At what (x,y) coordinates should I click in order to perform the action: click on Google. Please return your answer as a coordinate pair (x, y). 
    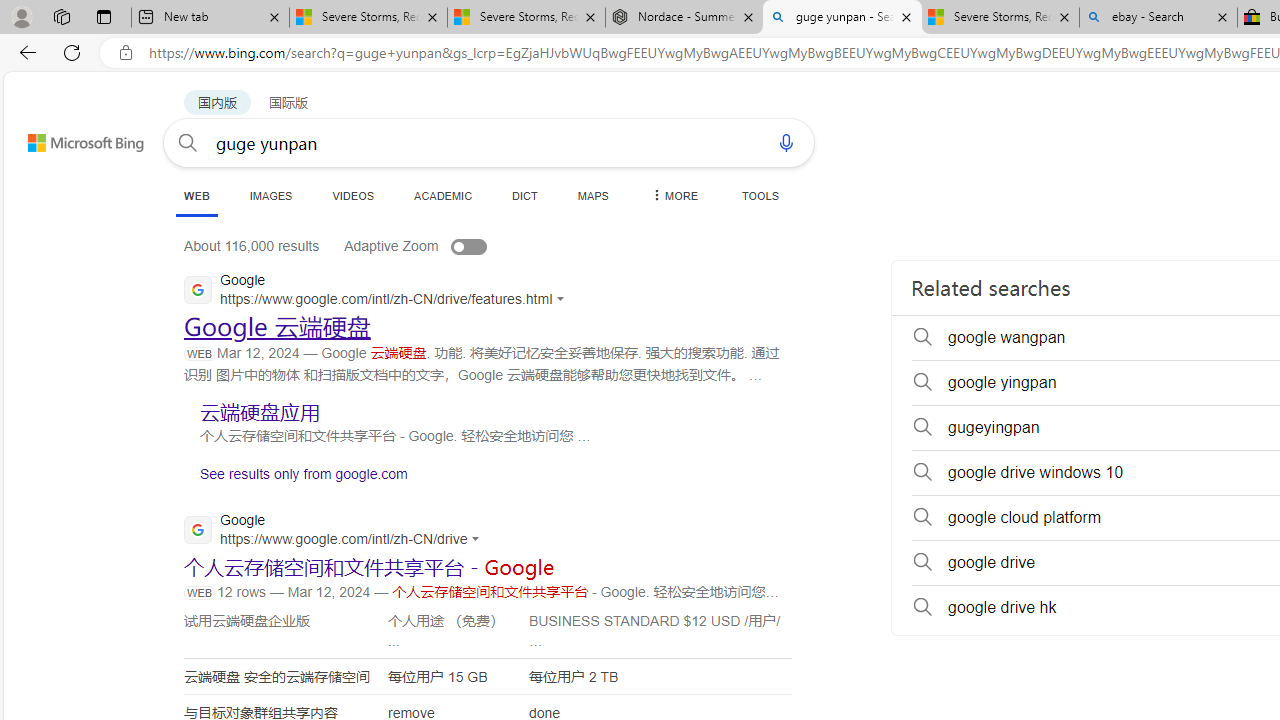
    Looking at the image, I should click on (338, 530).